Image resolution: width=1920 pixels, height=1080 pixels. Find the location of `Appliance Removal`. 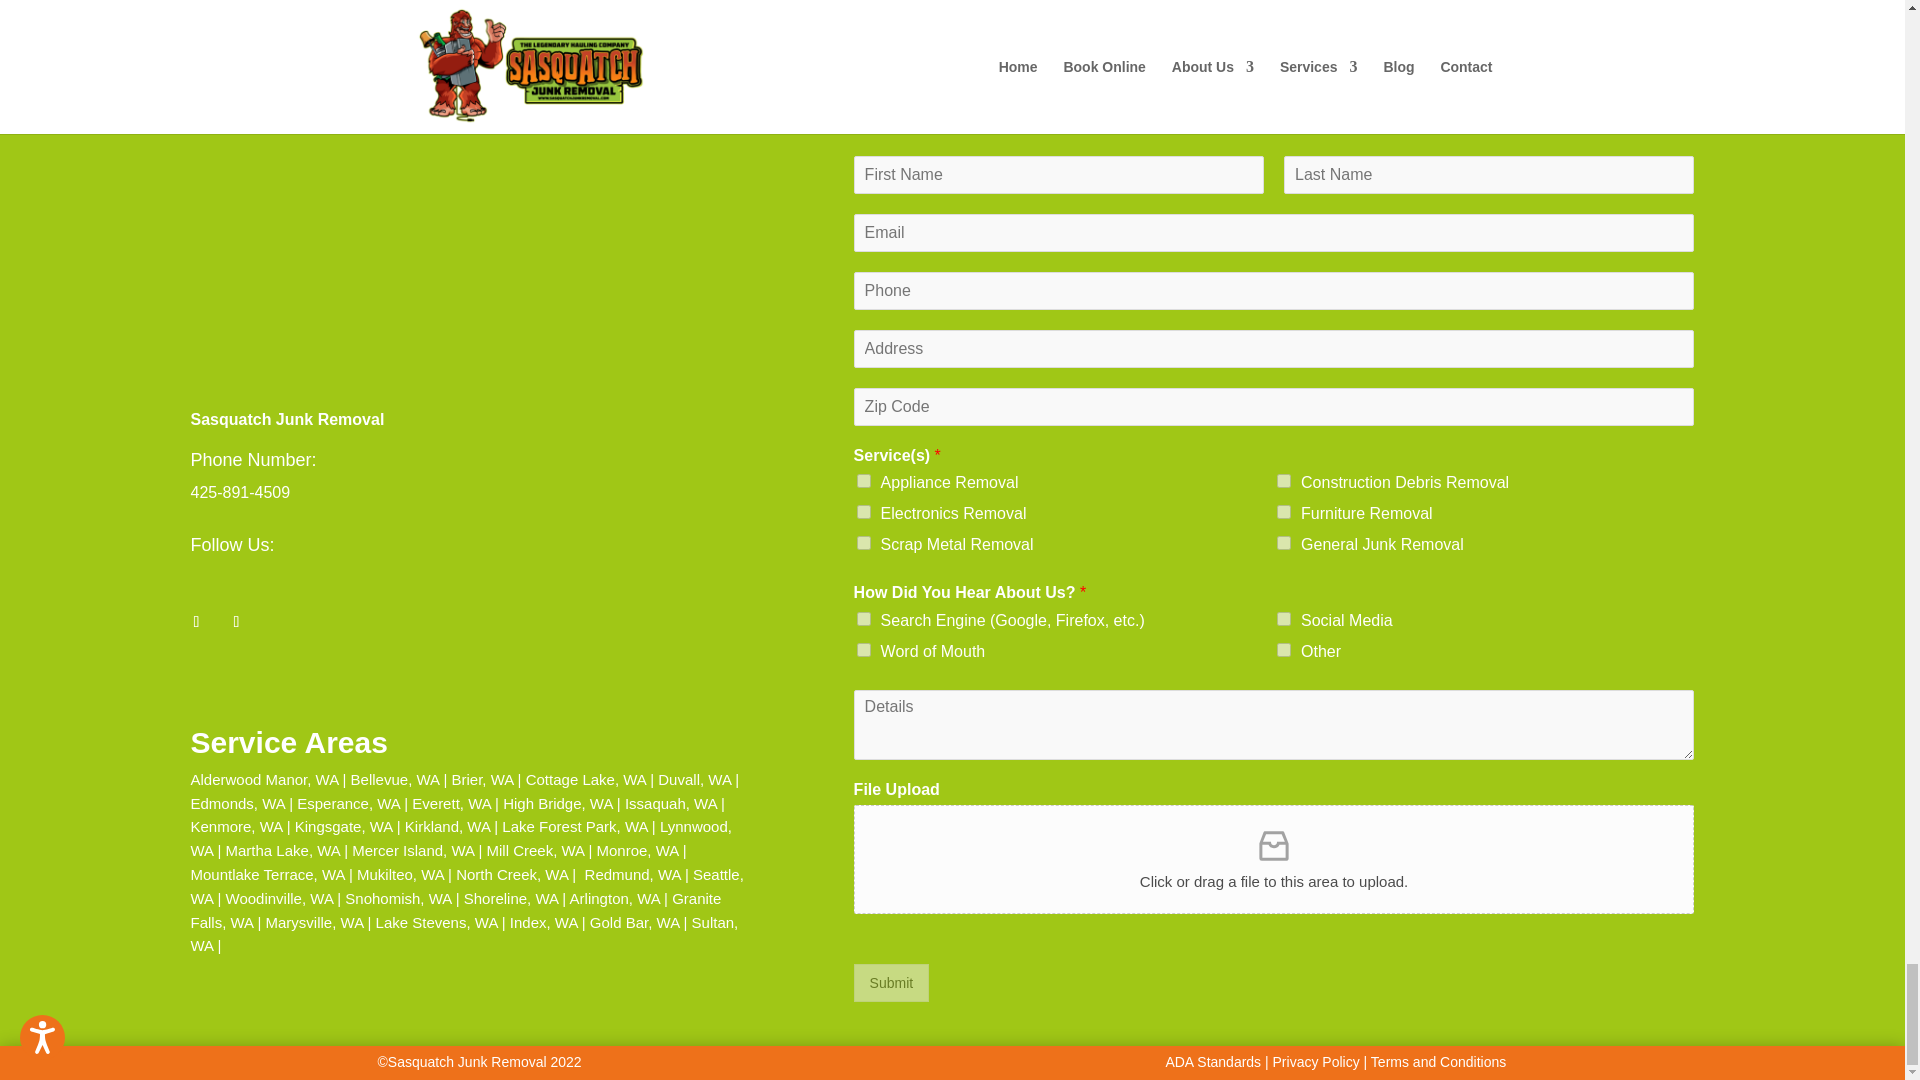

Appliance Removal is located at coordinates (864, 481).